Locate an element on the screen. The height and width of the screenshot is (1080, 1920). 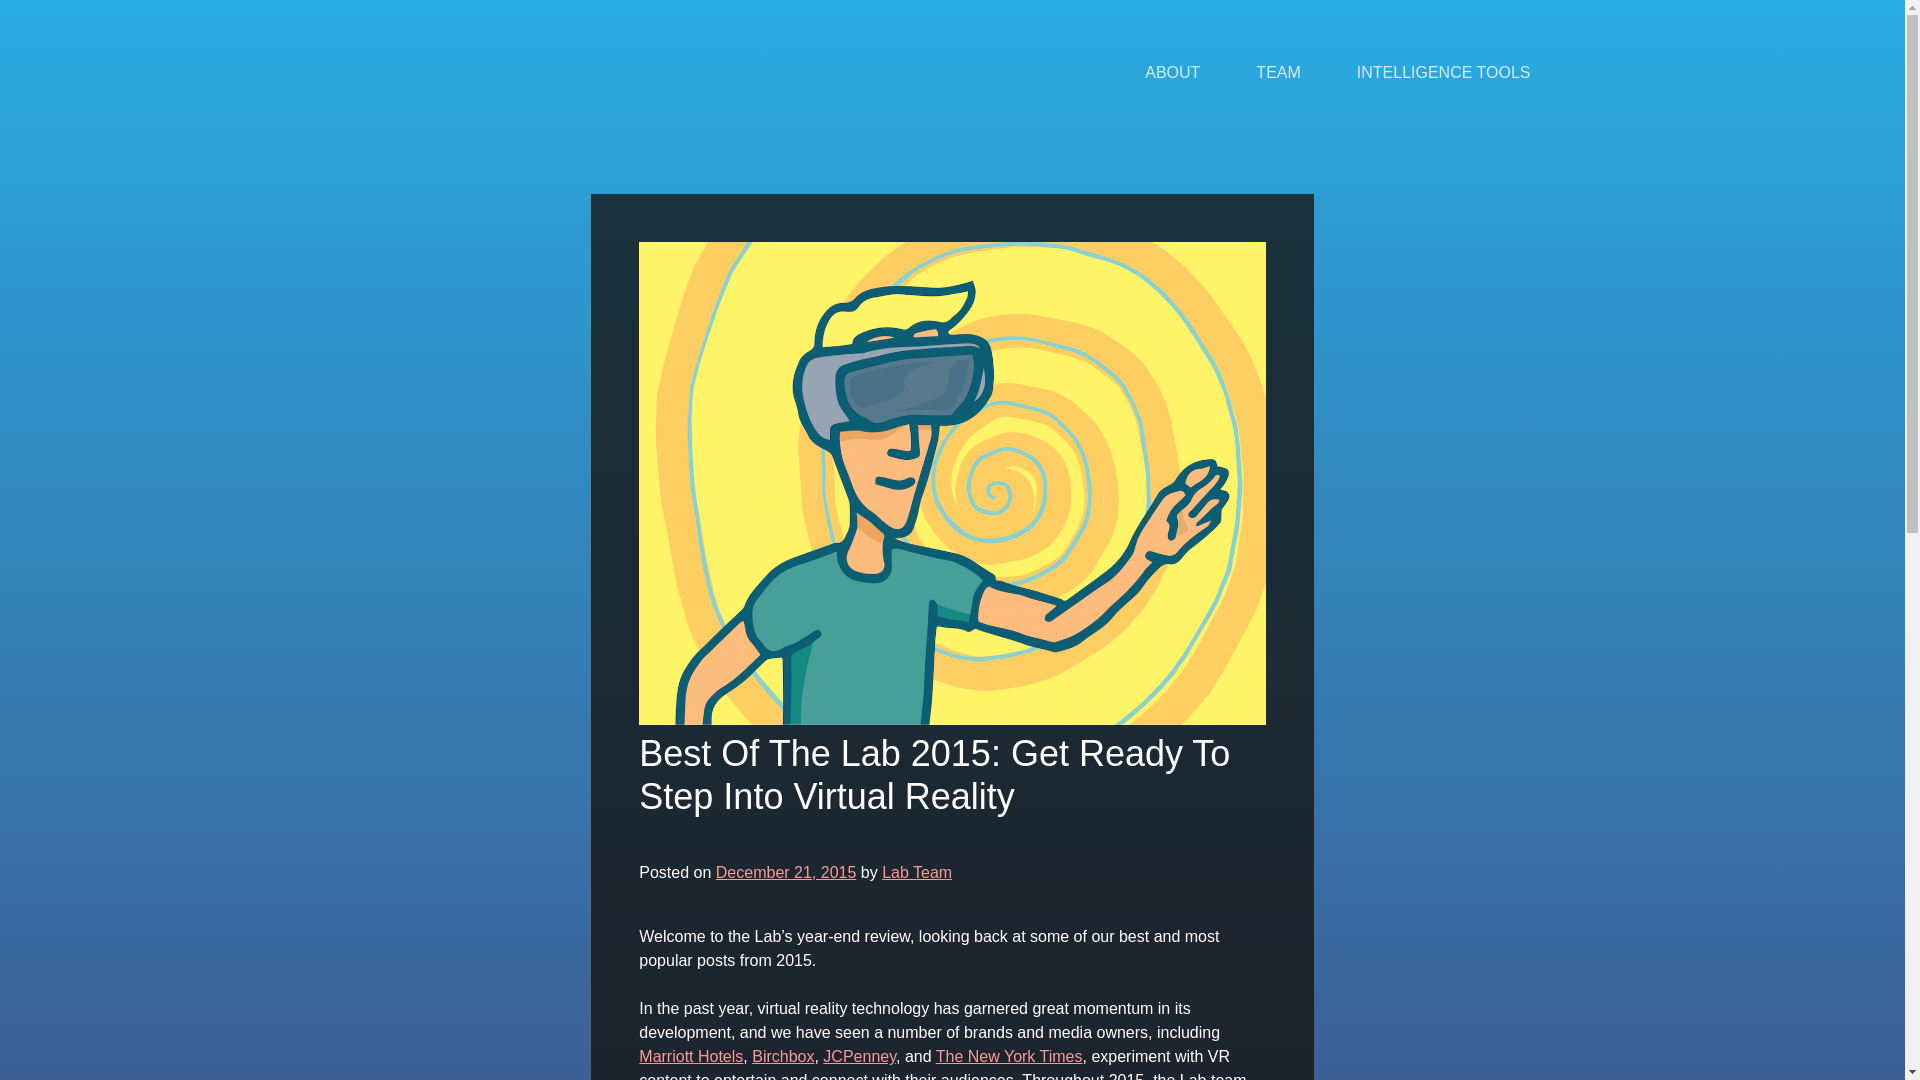
Marriott Hotels is located at coordinates (691, 1056).